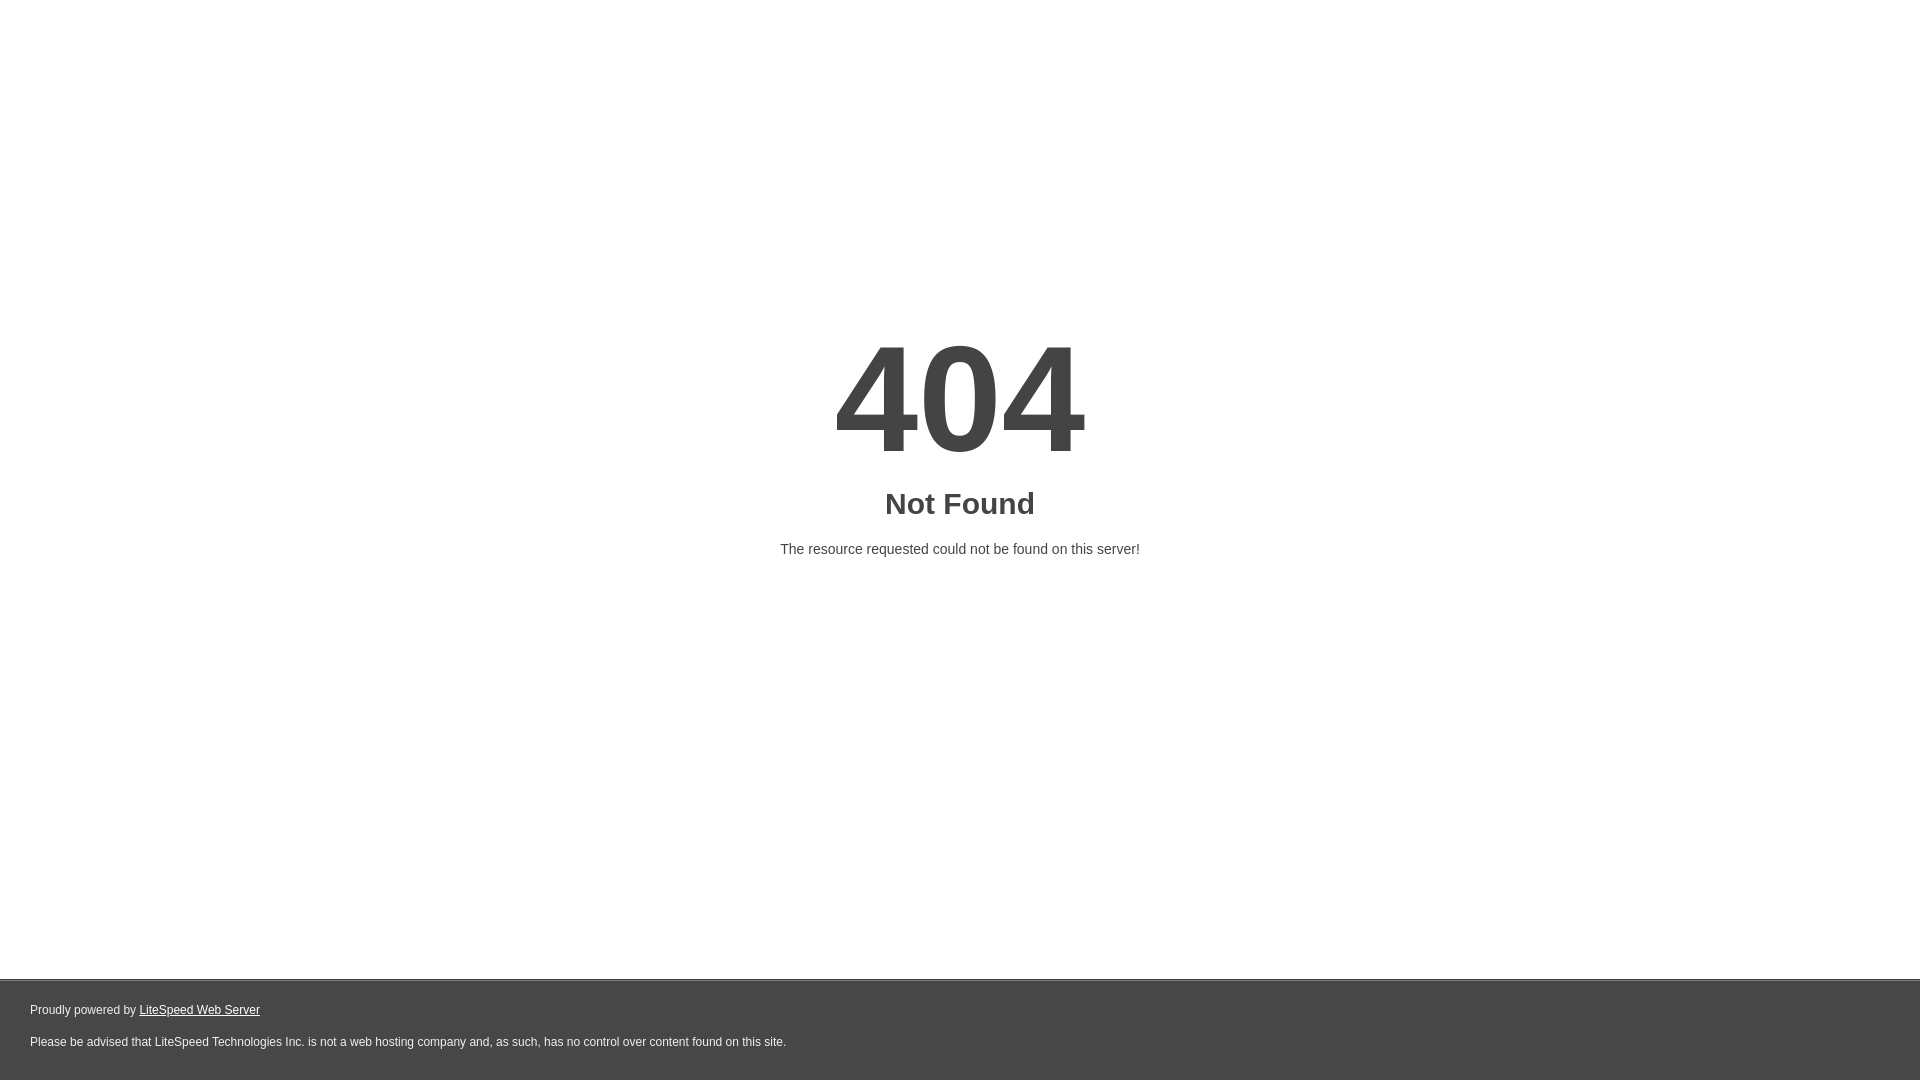 The width and height of the screenshot is (1920, 1080). What do you see at coordinates (200, 1010) in the screenshot?
I see `LiteSpeed Web Server` at bounding box center [200, 1010].